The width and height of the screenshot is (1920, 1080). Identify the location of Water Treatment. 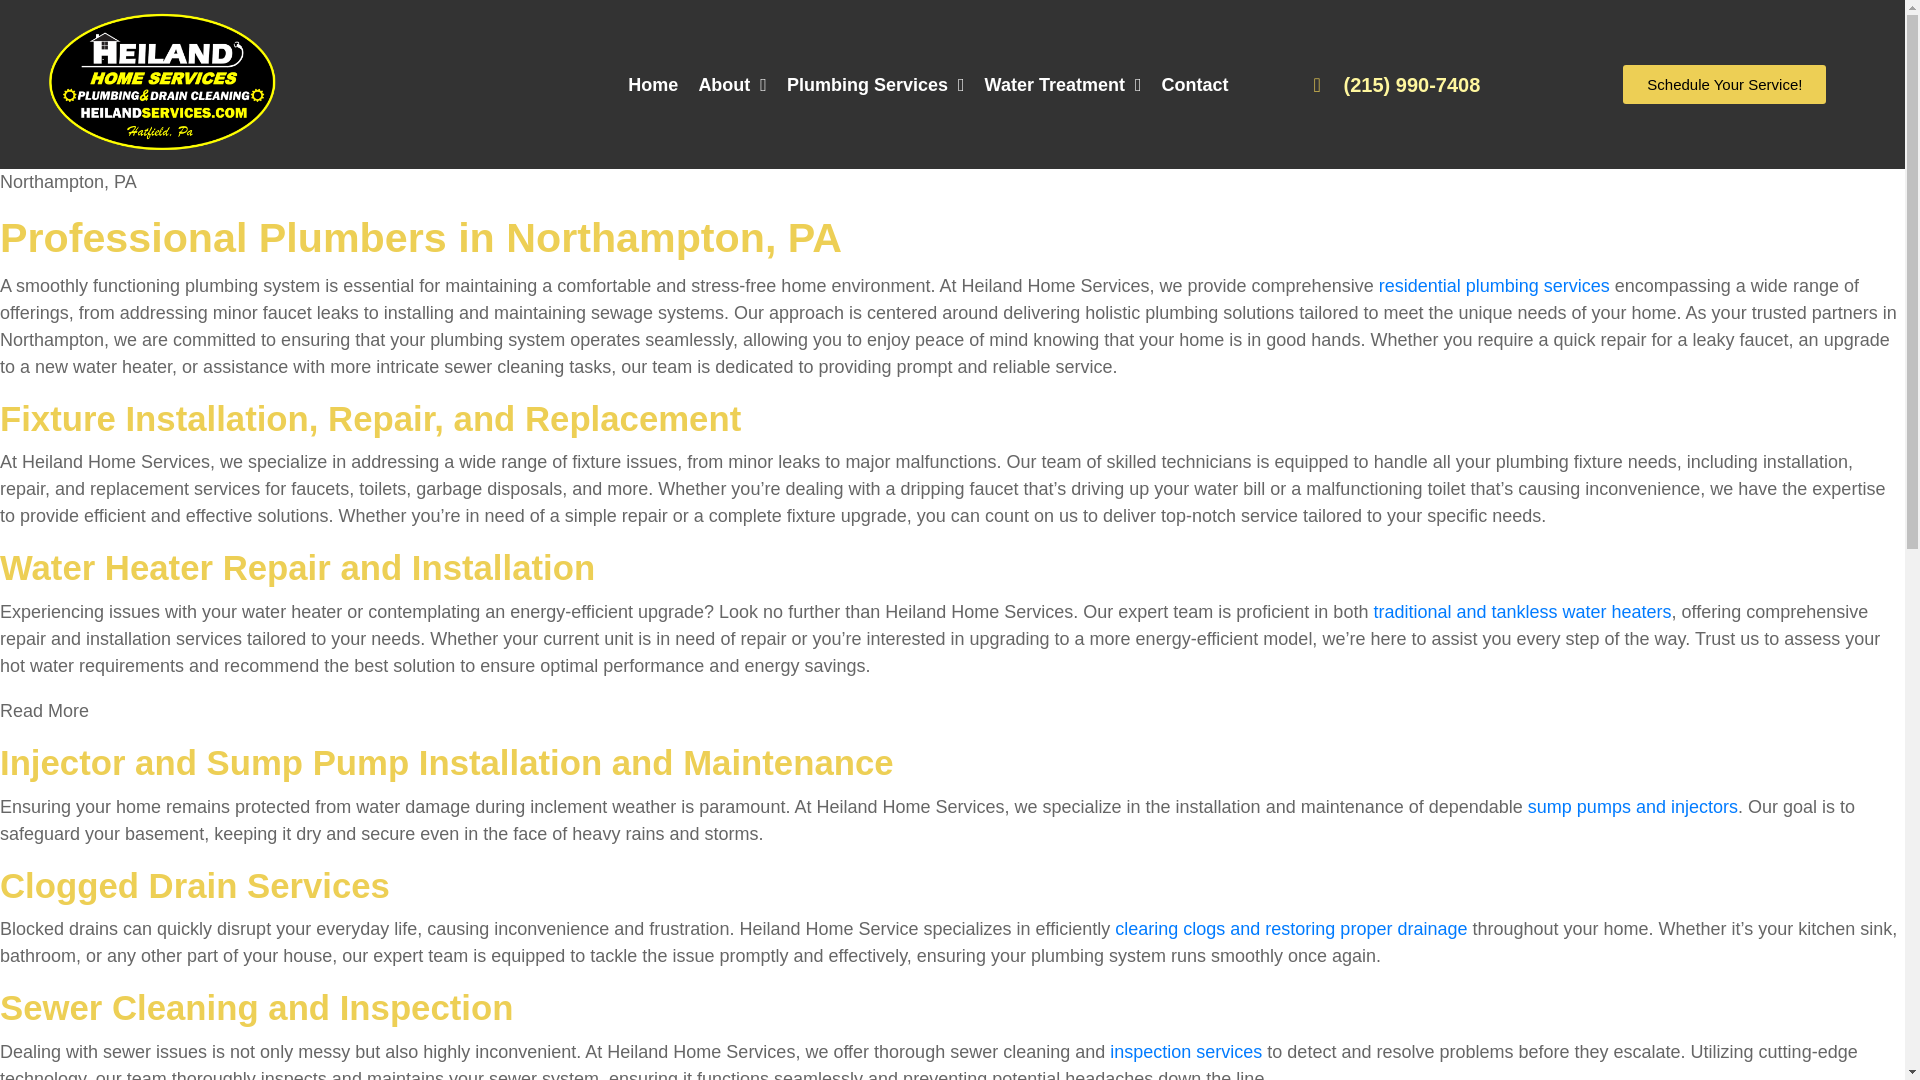
(1064, 84).